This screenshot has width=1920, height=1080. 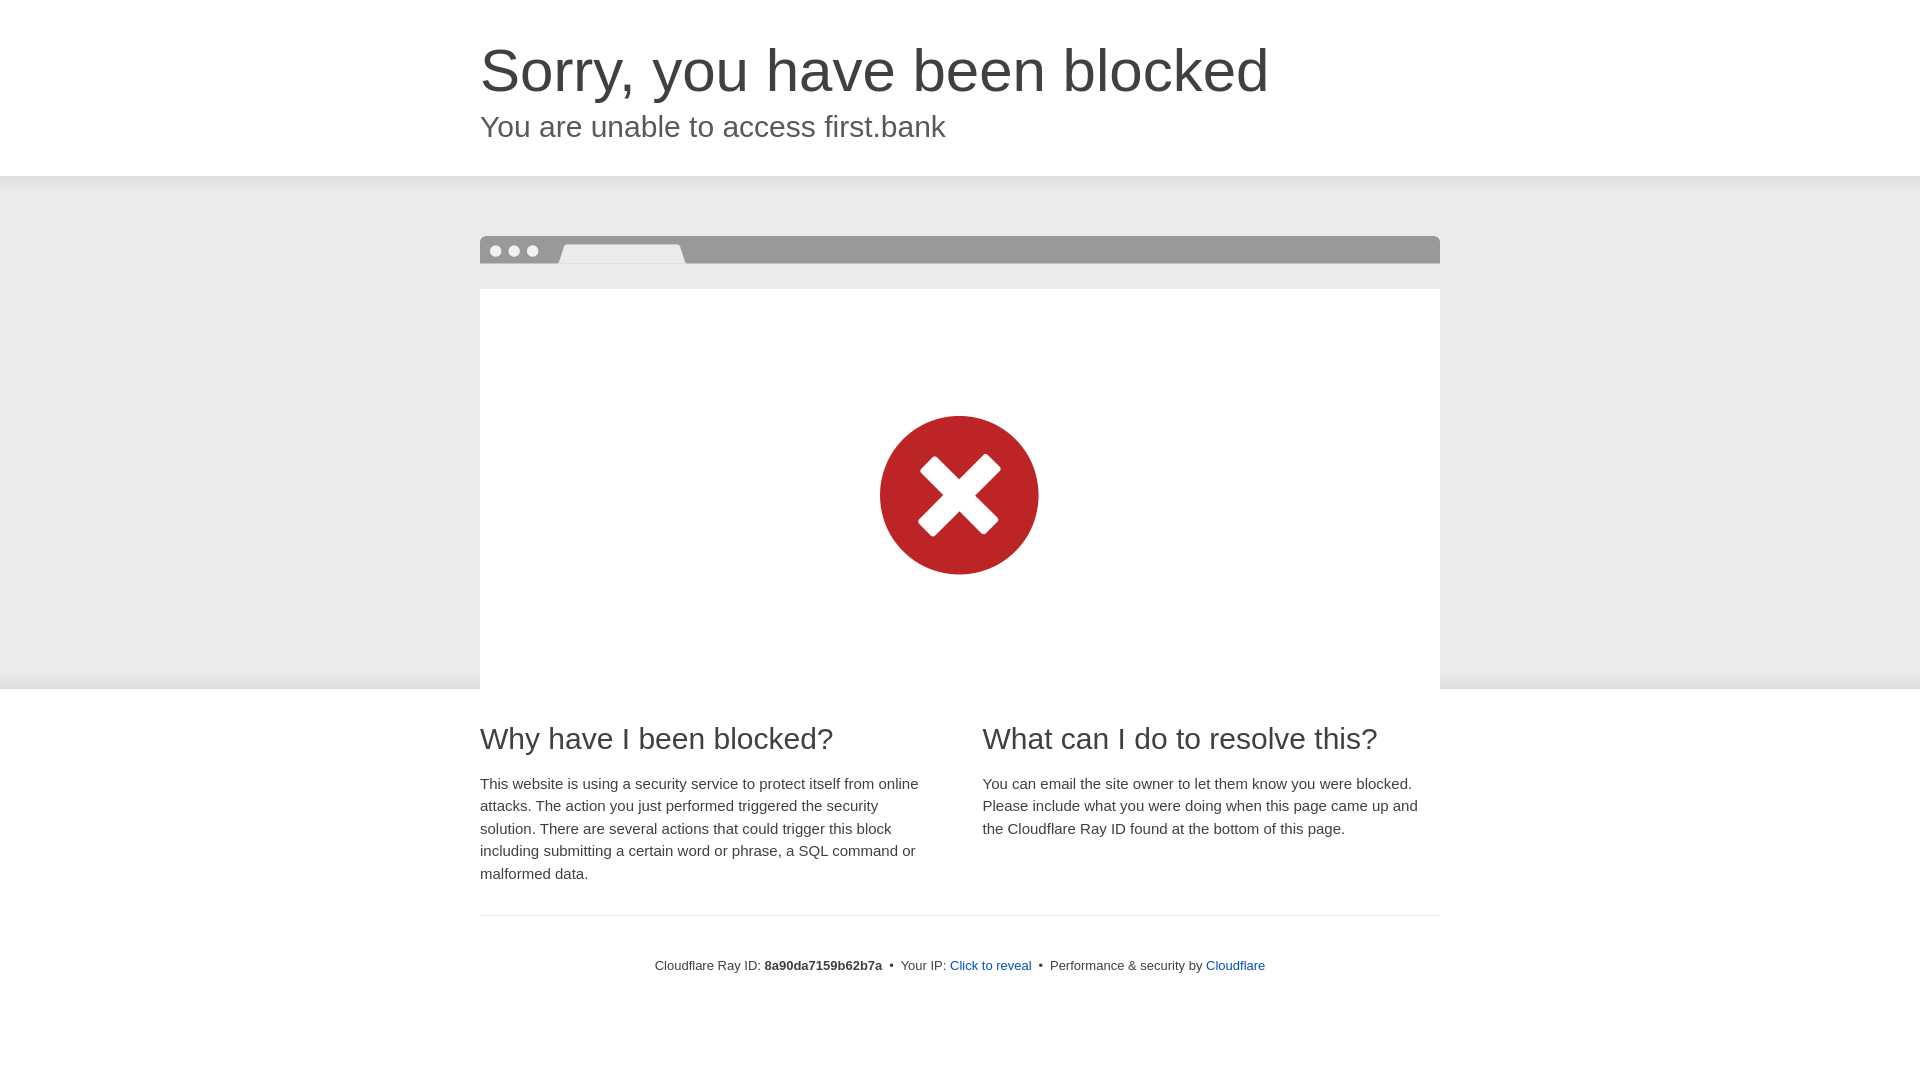 I want to click on Click to reveal, so click(x=991, y=966).